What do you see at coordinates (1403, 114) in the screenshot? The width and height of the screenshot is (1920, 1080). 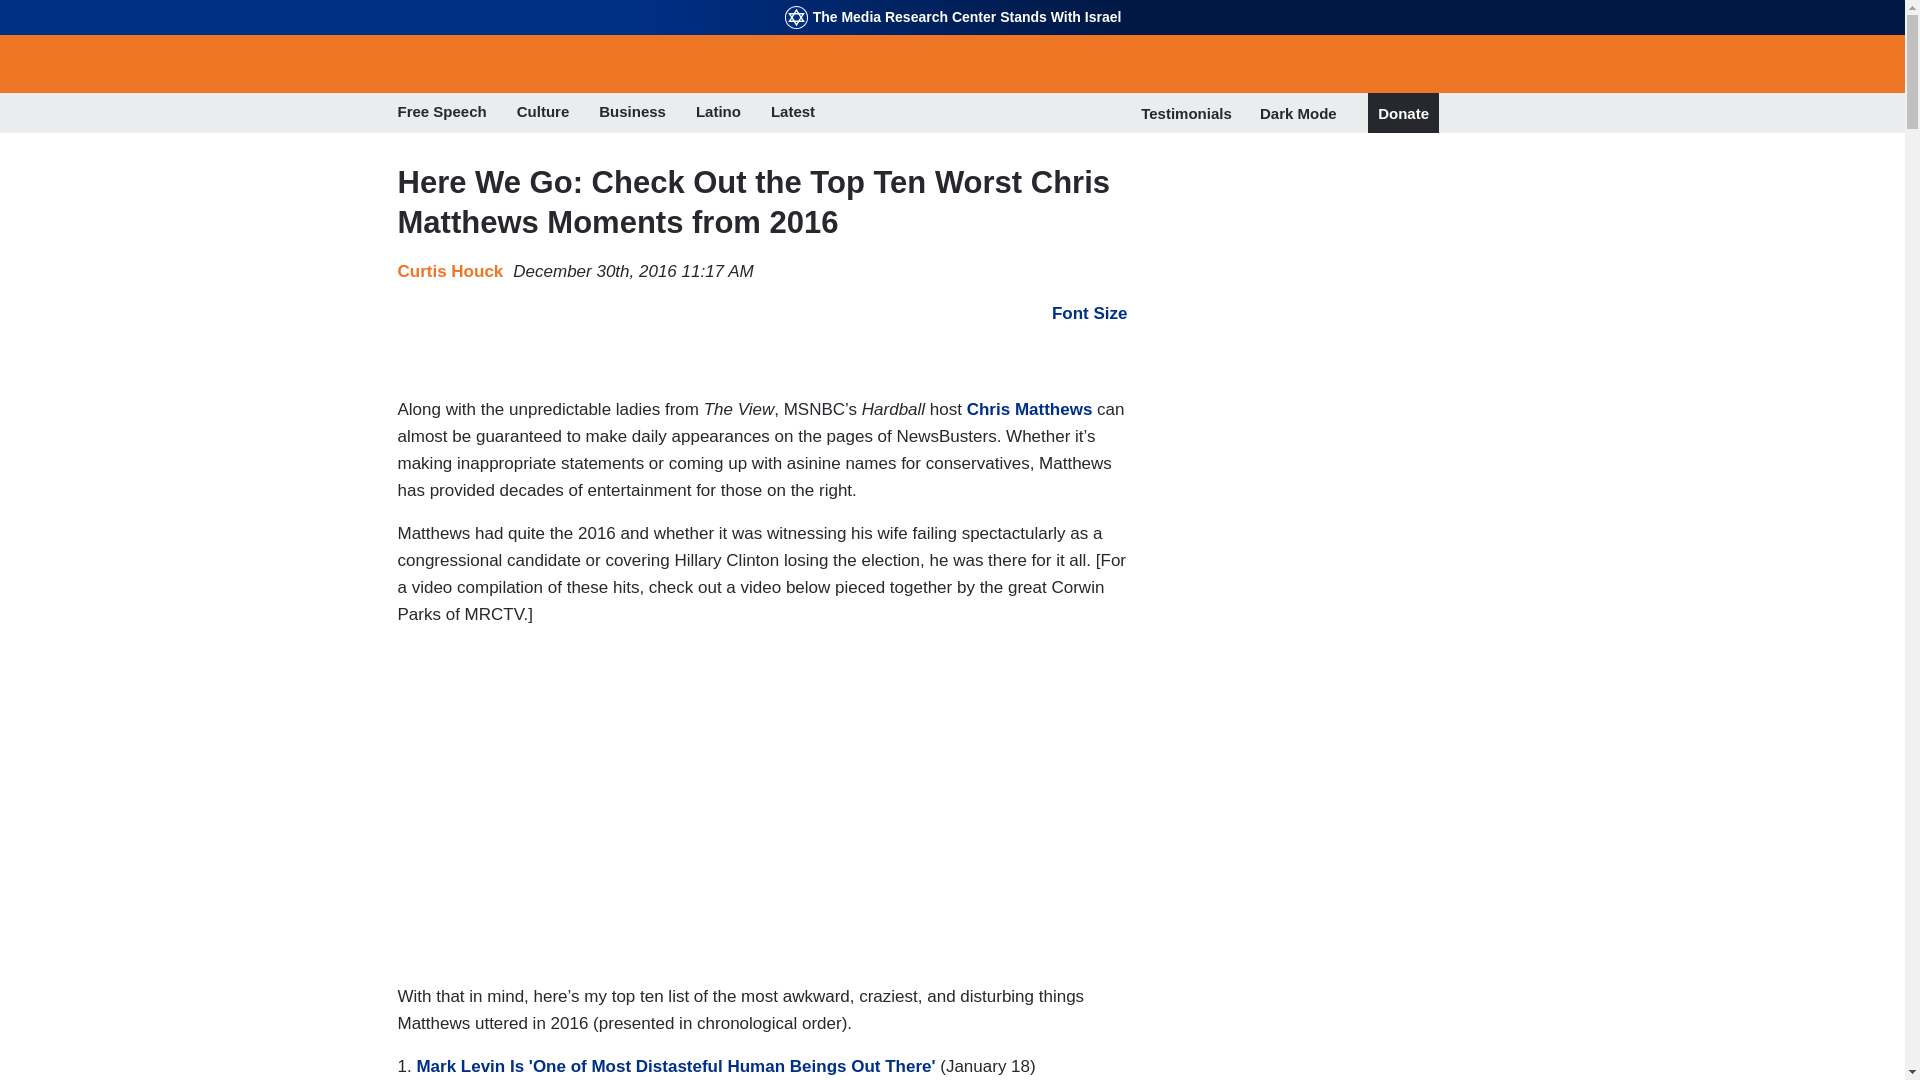 I see `Donate` at bounding box center [1403, 114].